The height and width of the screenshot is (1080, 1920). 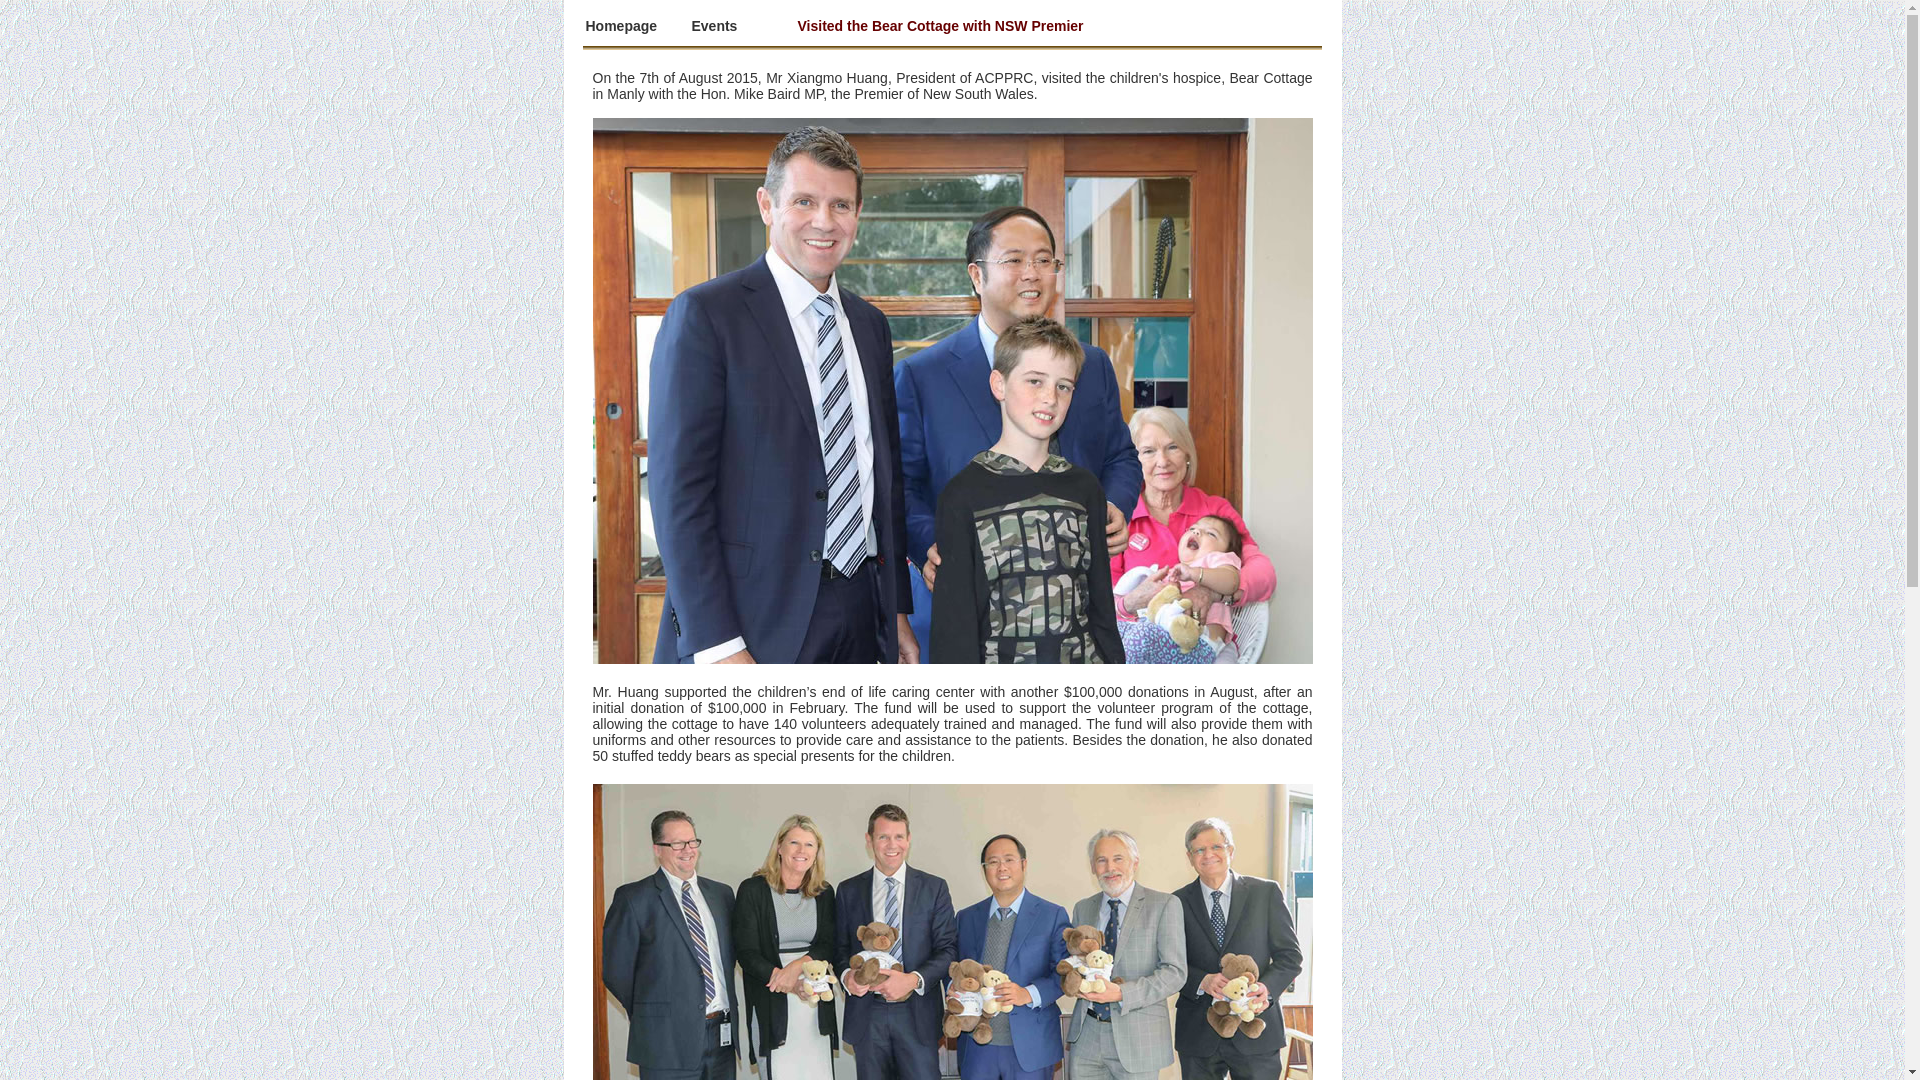 I want to click on Homepage, so click(x=622, y=26).